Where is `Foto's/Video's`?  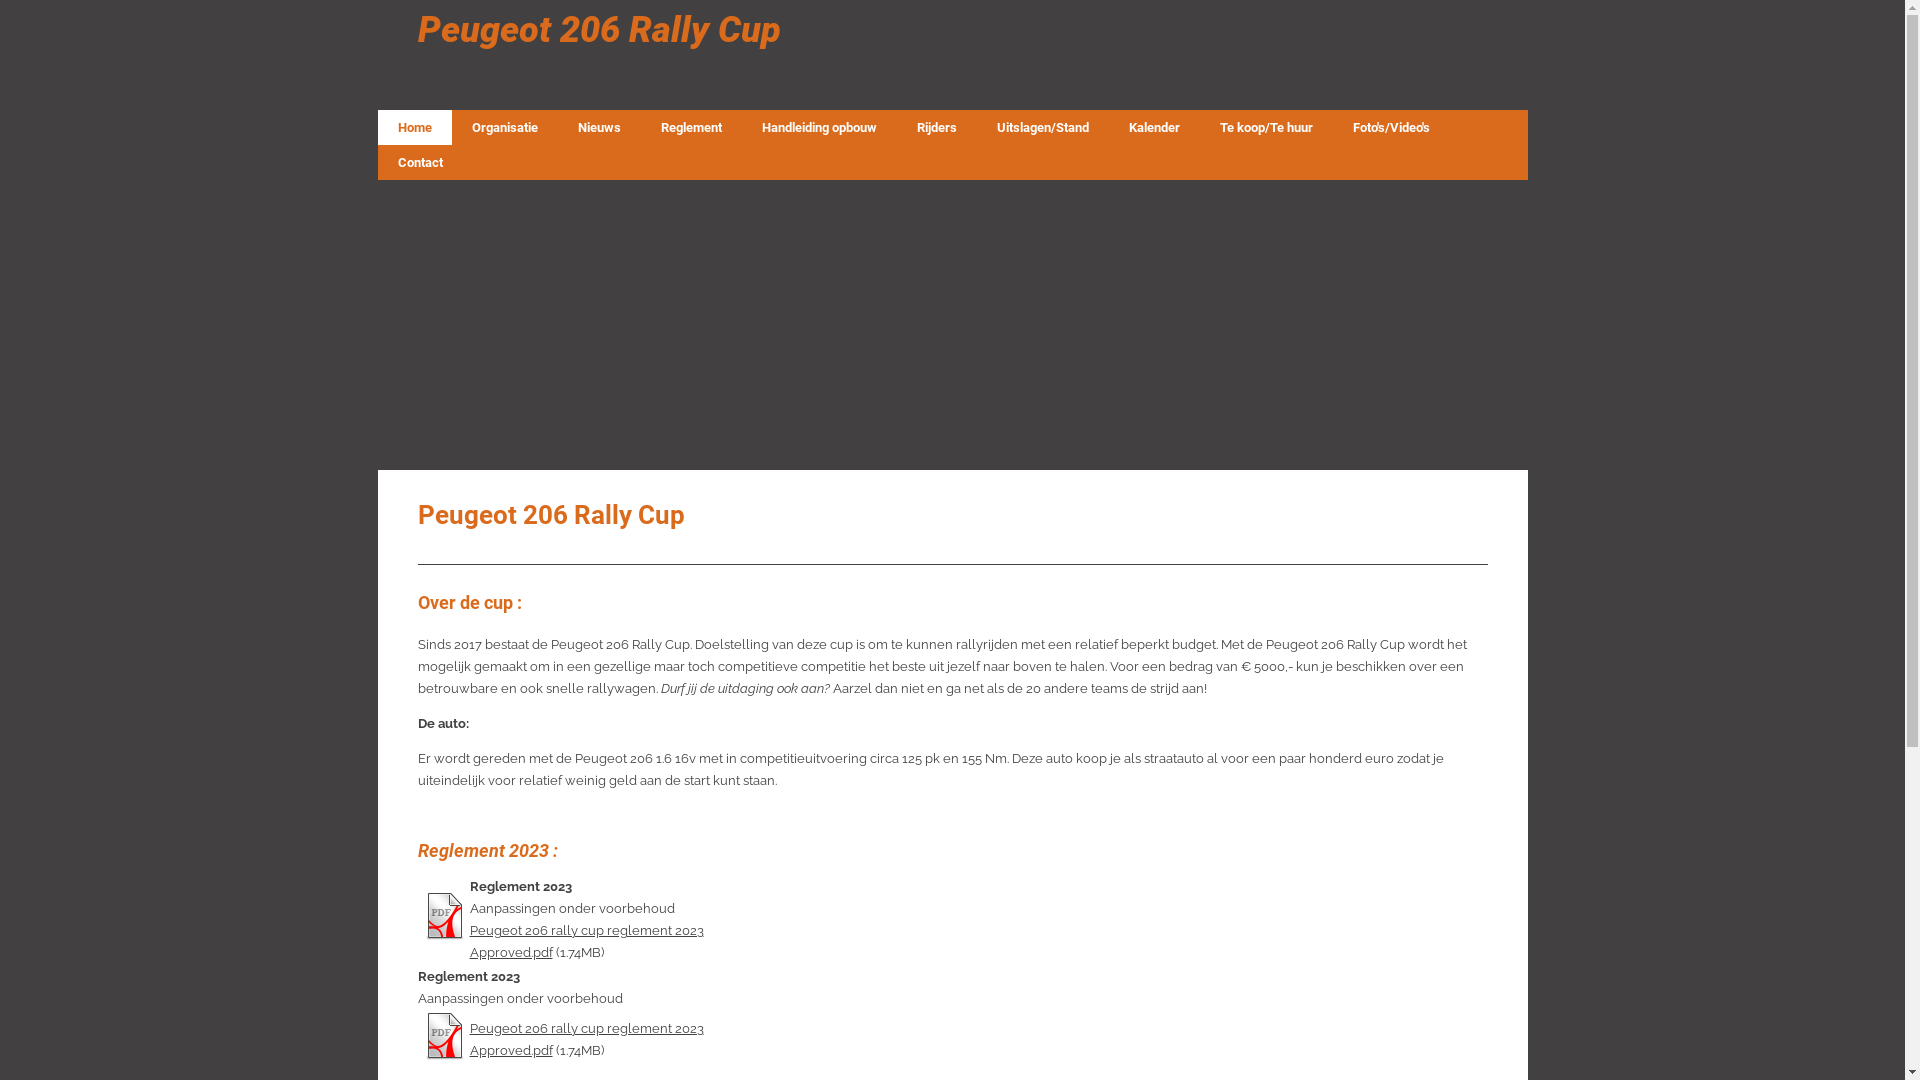 Foto's/Video's is located at coordinates (1390, 128).